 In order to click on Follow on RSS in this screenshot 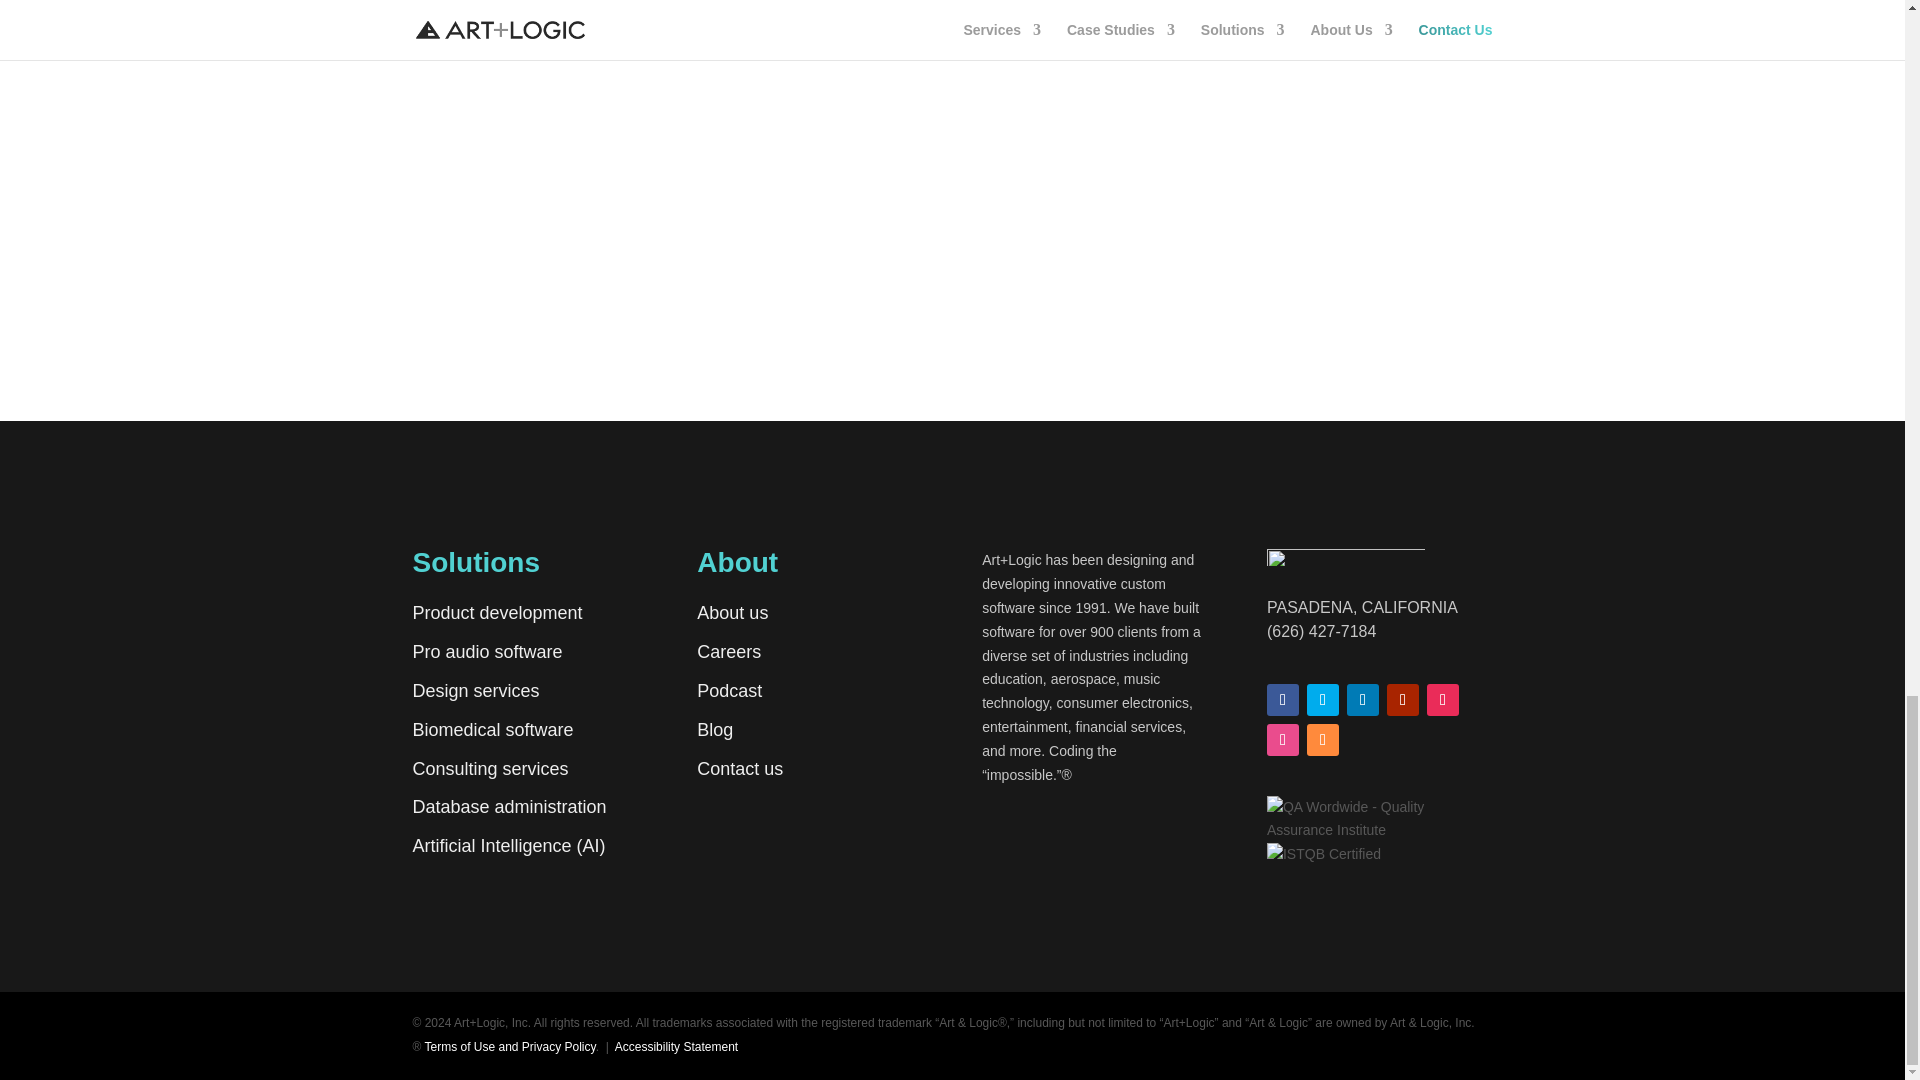, I will do `click(1322, 740)`.